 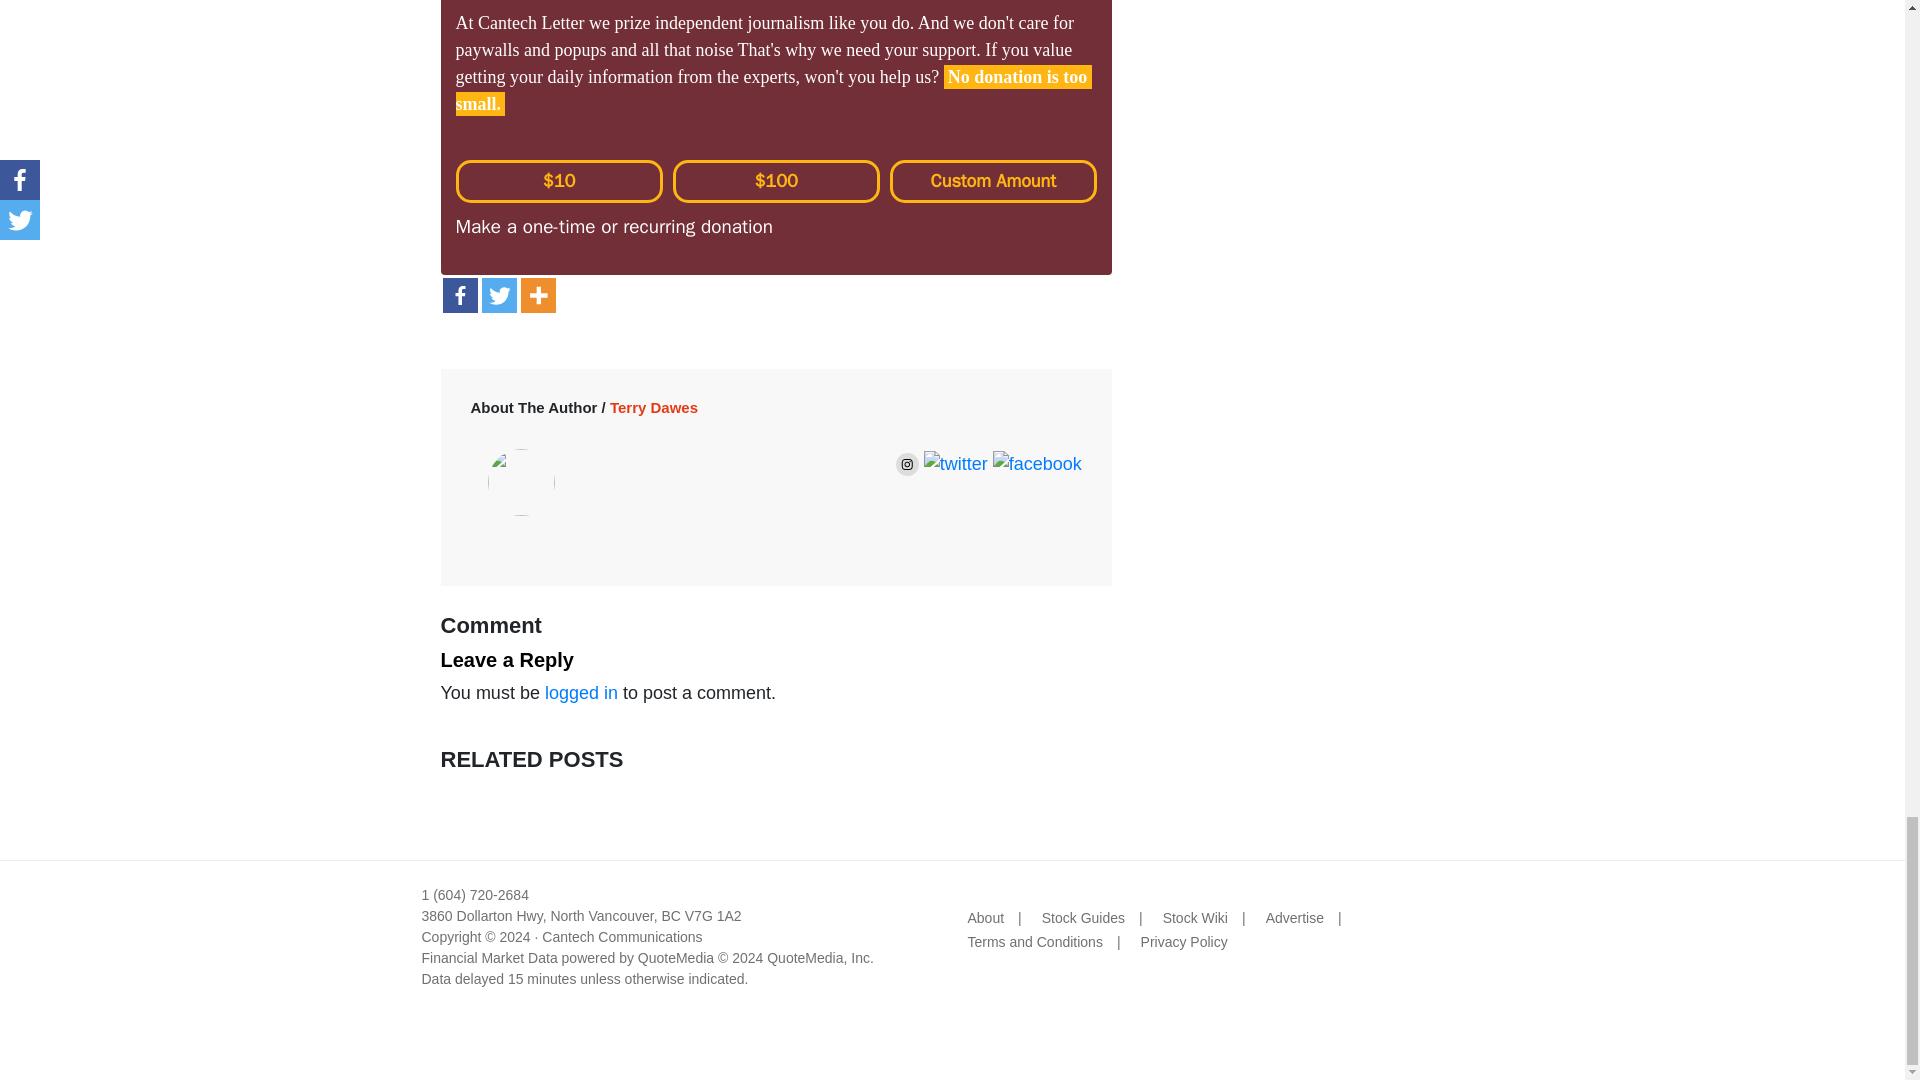 What do you see at coordinates (458, 295) in the screenshot?
I see `Facebook` at bounding box center [458, 295].